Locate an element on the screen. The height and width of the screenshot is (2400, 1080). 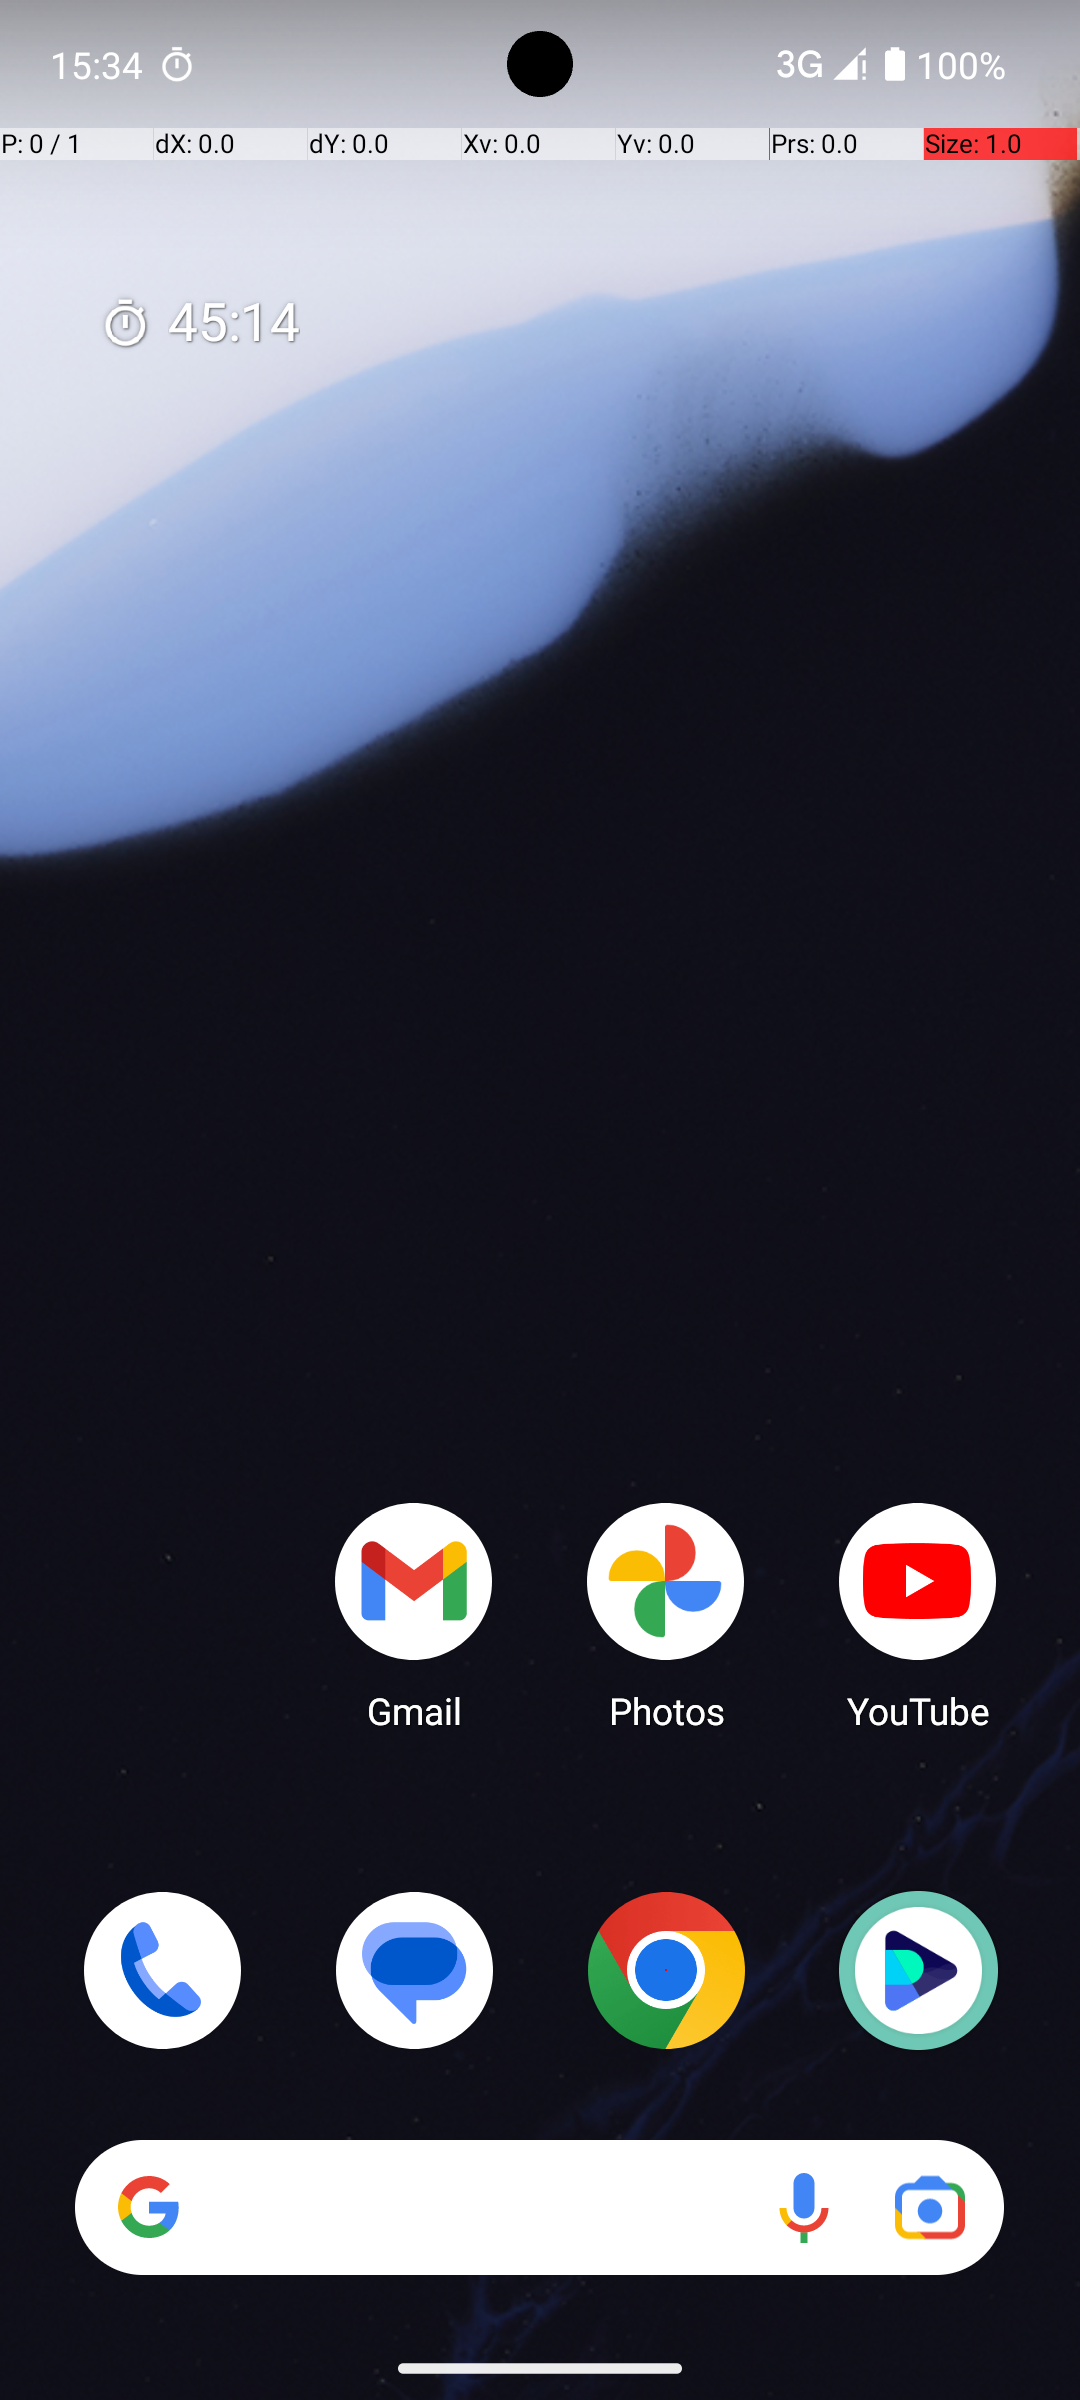
Voice search is located at coordinates (804, 2208).